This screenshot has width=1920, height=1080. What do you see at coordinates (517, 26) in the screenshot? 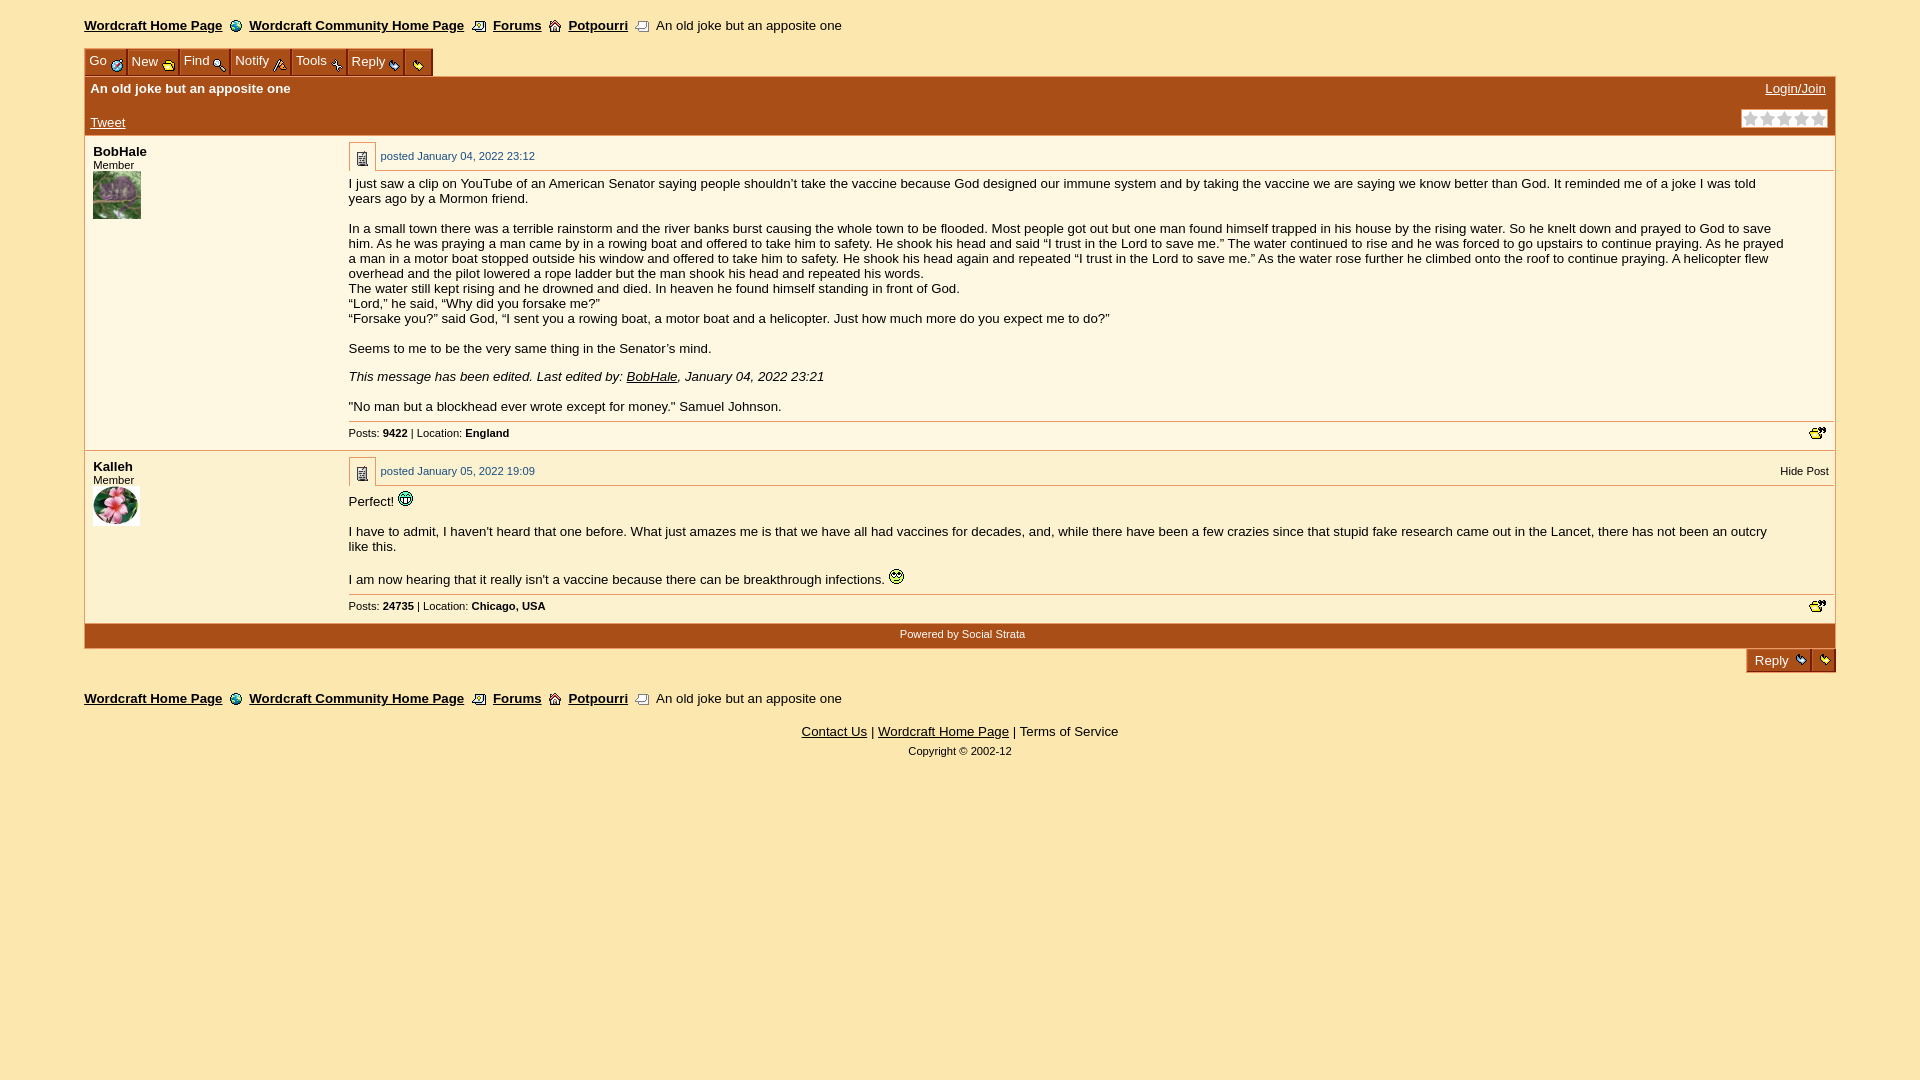
I see `Forums` at bounding box center [517, 26].